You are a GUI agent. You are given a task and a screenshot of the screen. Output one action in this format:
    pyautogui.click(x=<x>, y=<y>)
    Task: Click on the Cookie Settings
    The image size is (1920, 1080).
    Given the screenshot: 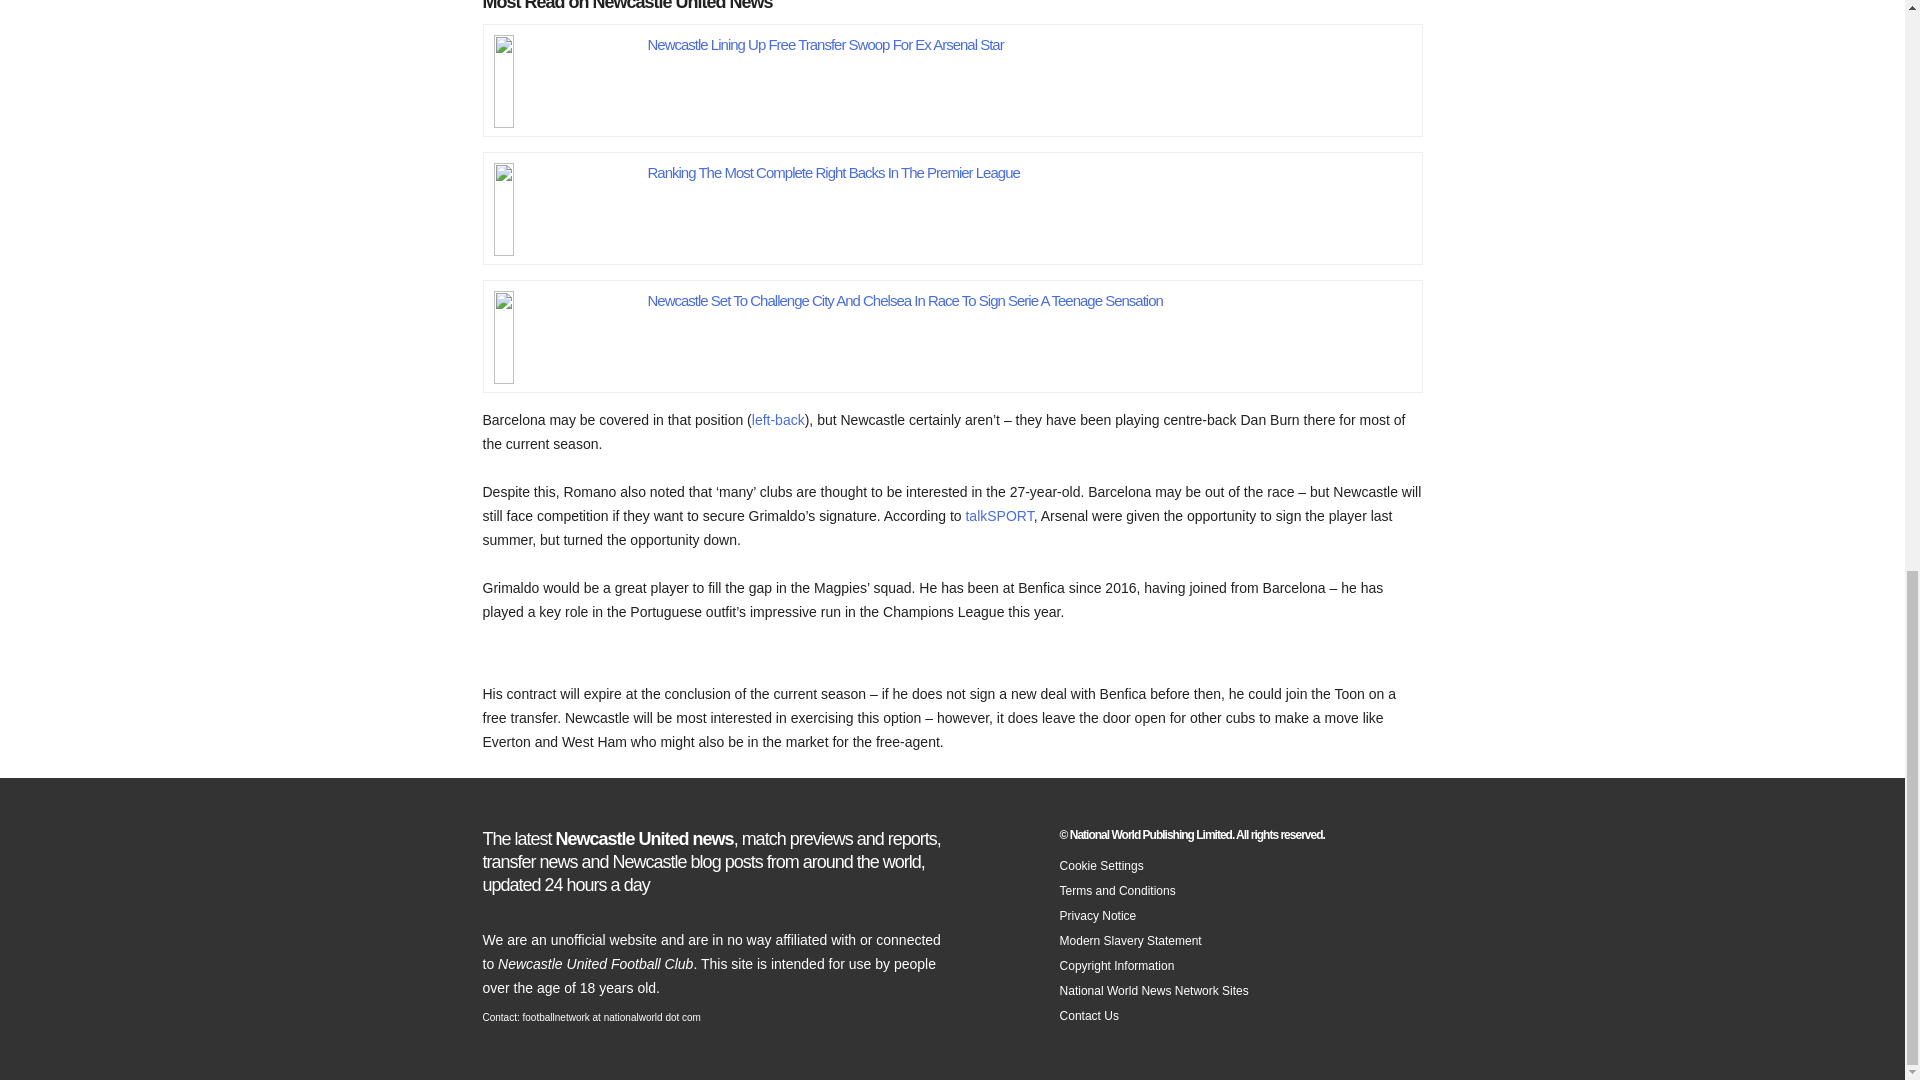 What is the action you would take?
    pyautogui.click(x=1102, y=864)
    